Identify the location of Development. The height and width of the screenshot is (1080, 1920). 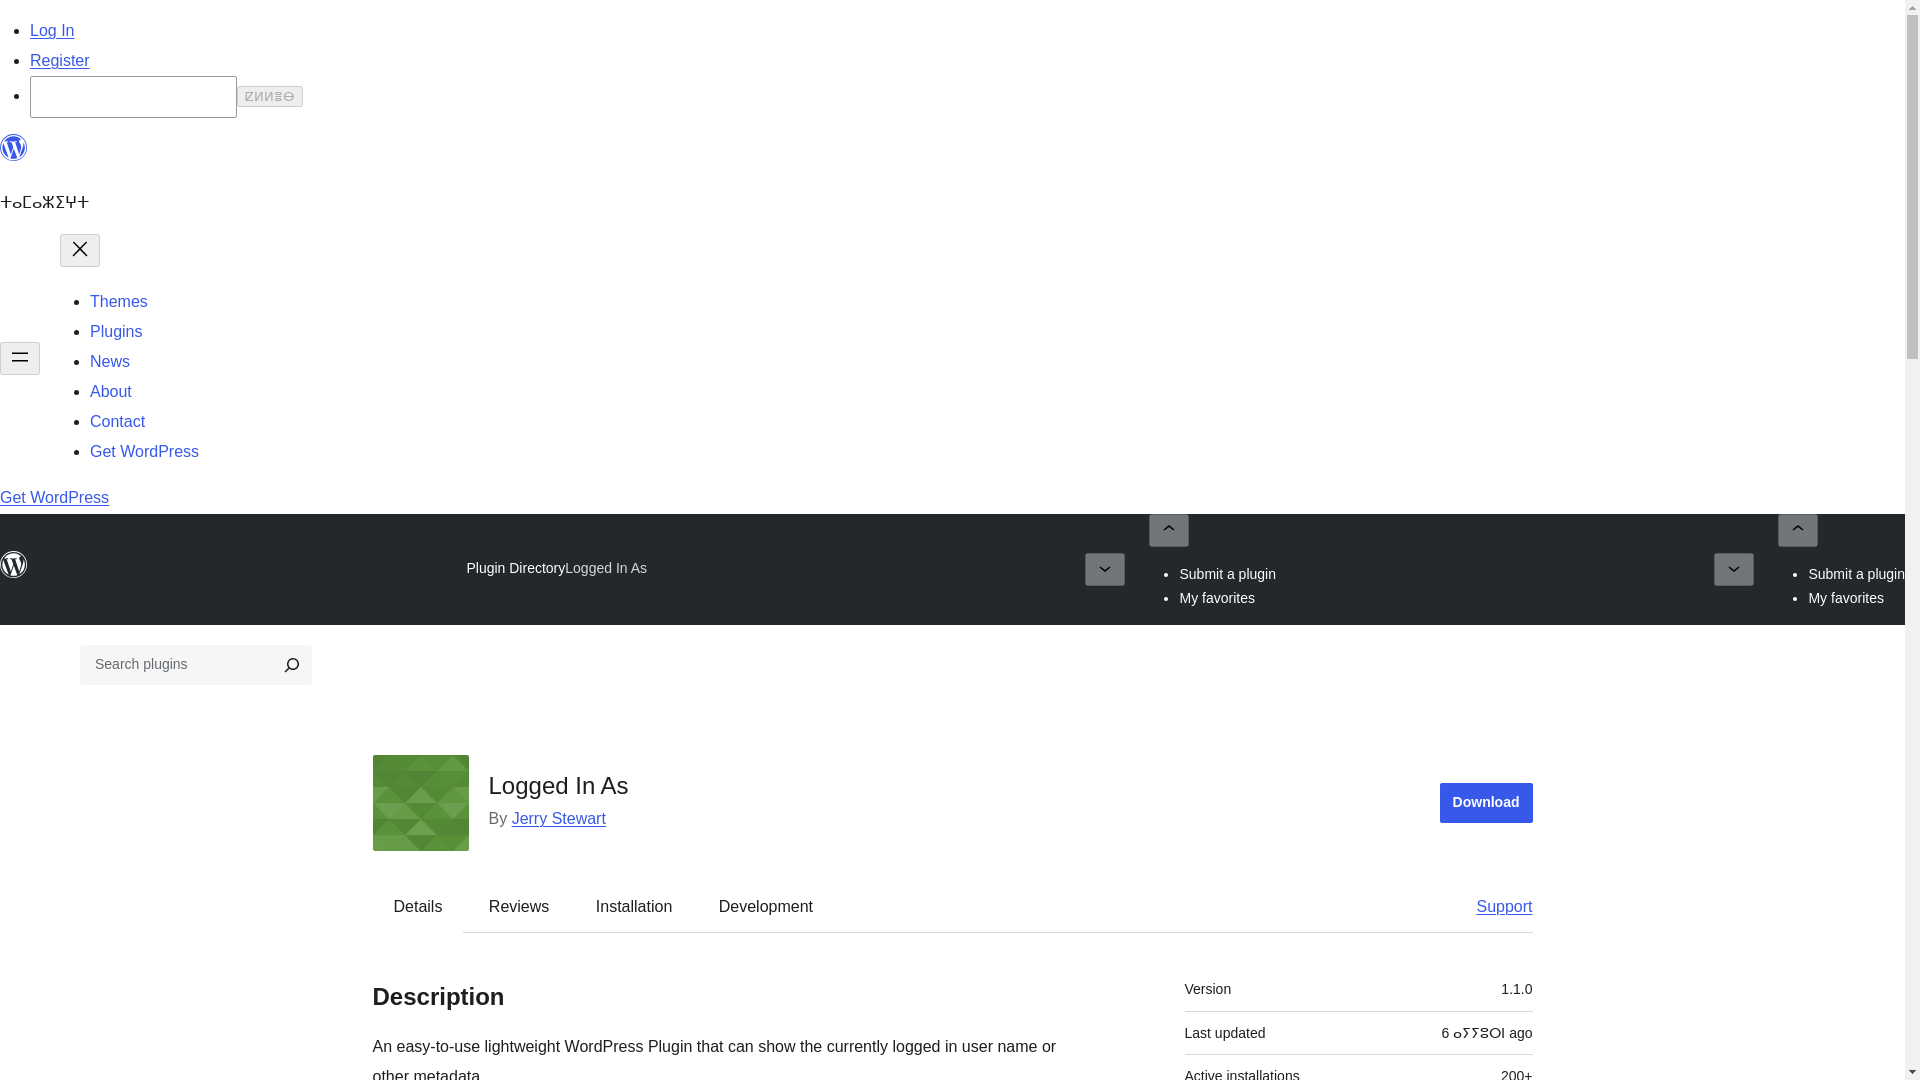
(766, 907).